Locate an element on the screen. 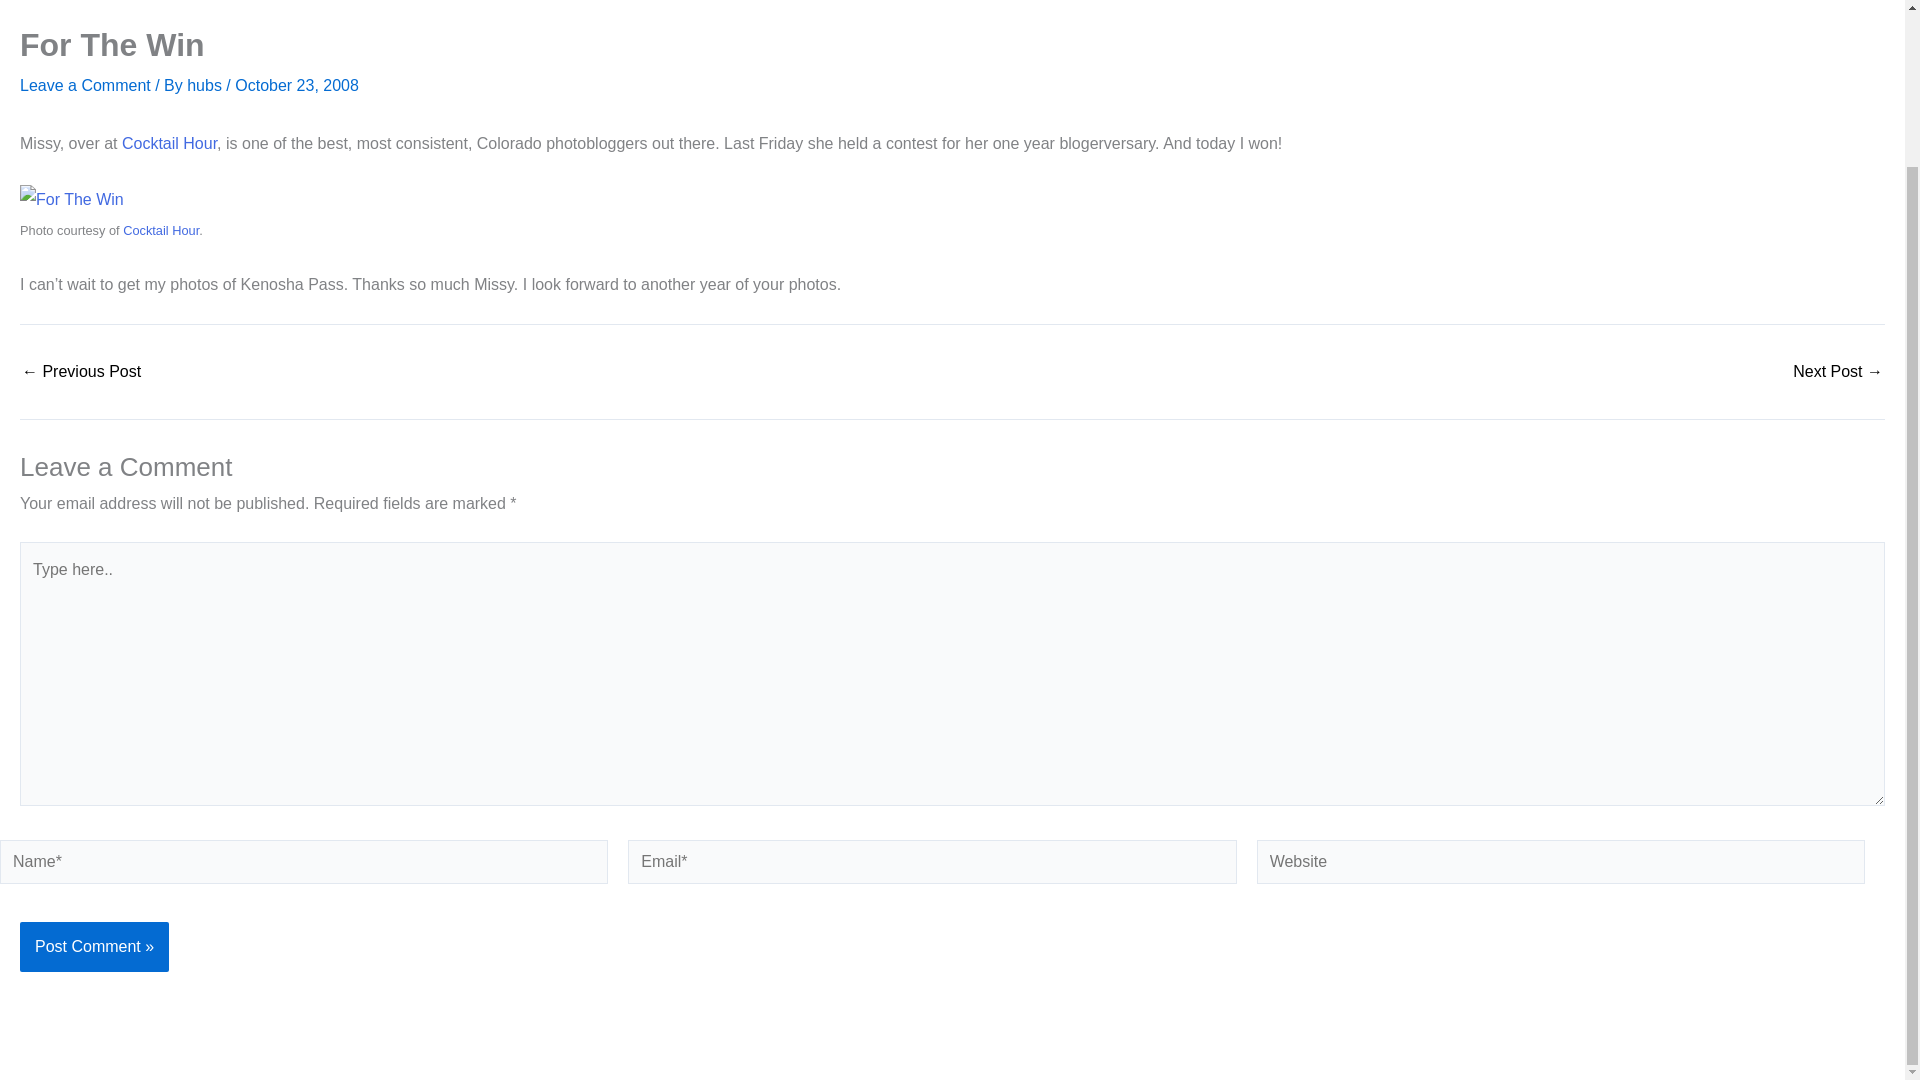 The image size is (1920, 1080). View all posts by hubs is located at coordinates (206, 84).